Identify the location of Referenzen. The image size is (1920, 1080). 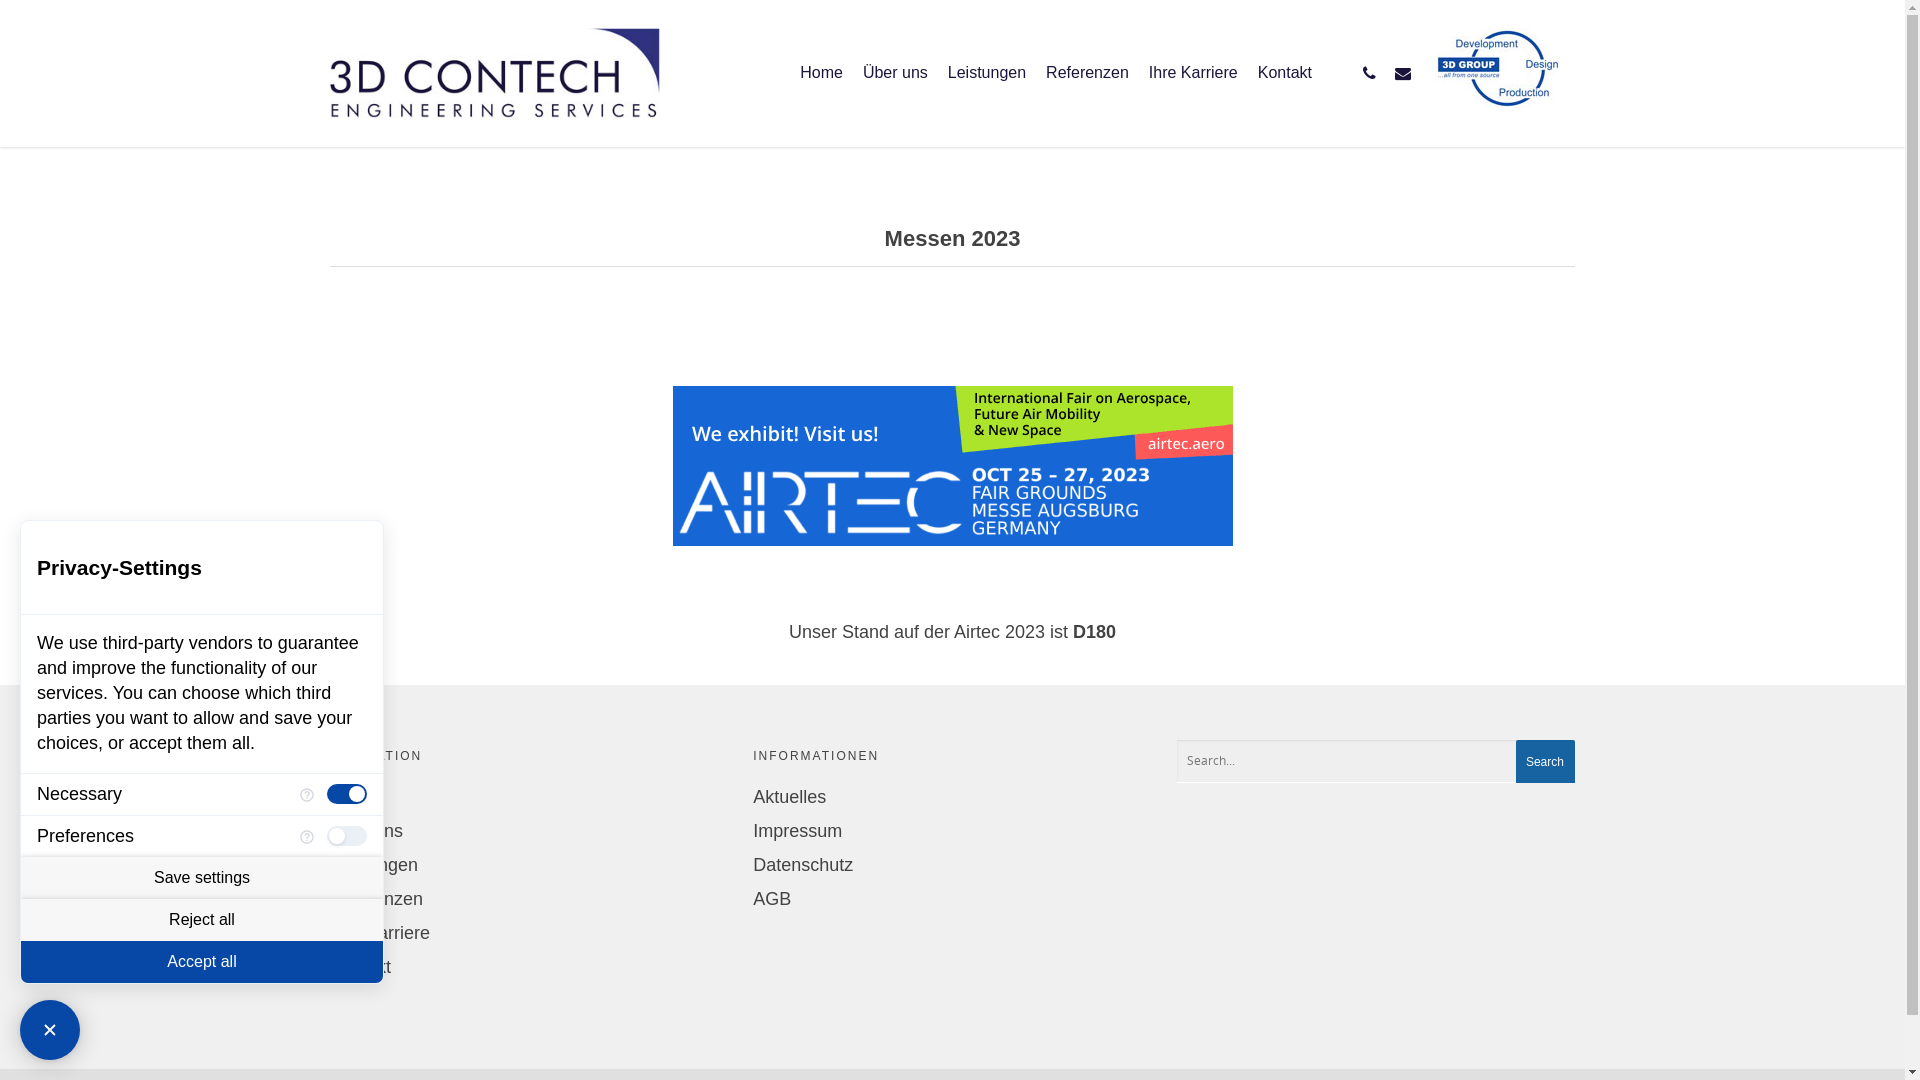
(529, 899).